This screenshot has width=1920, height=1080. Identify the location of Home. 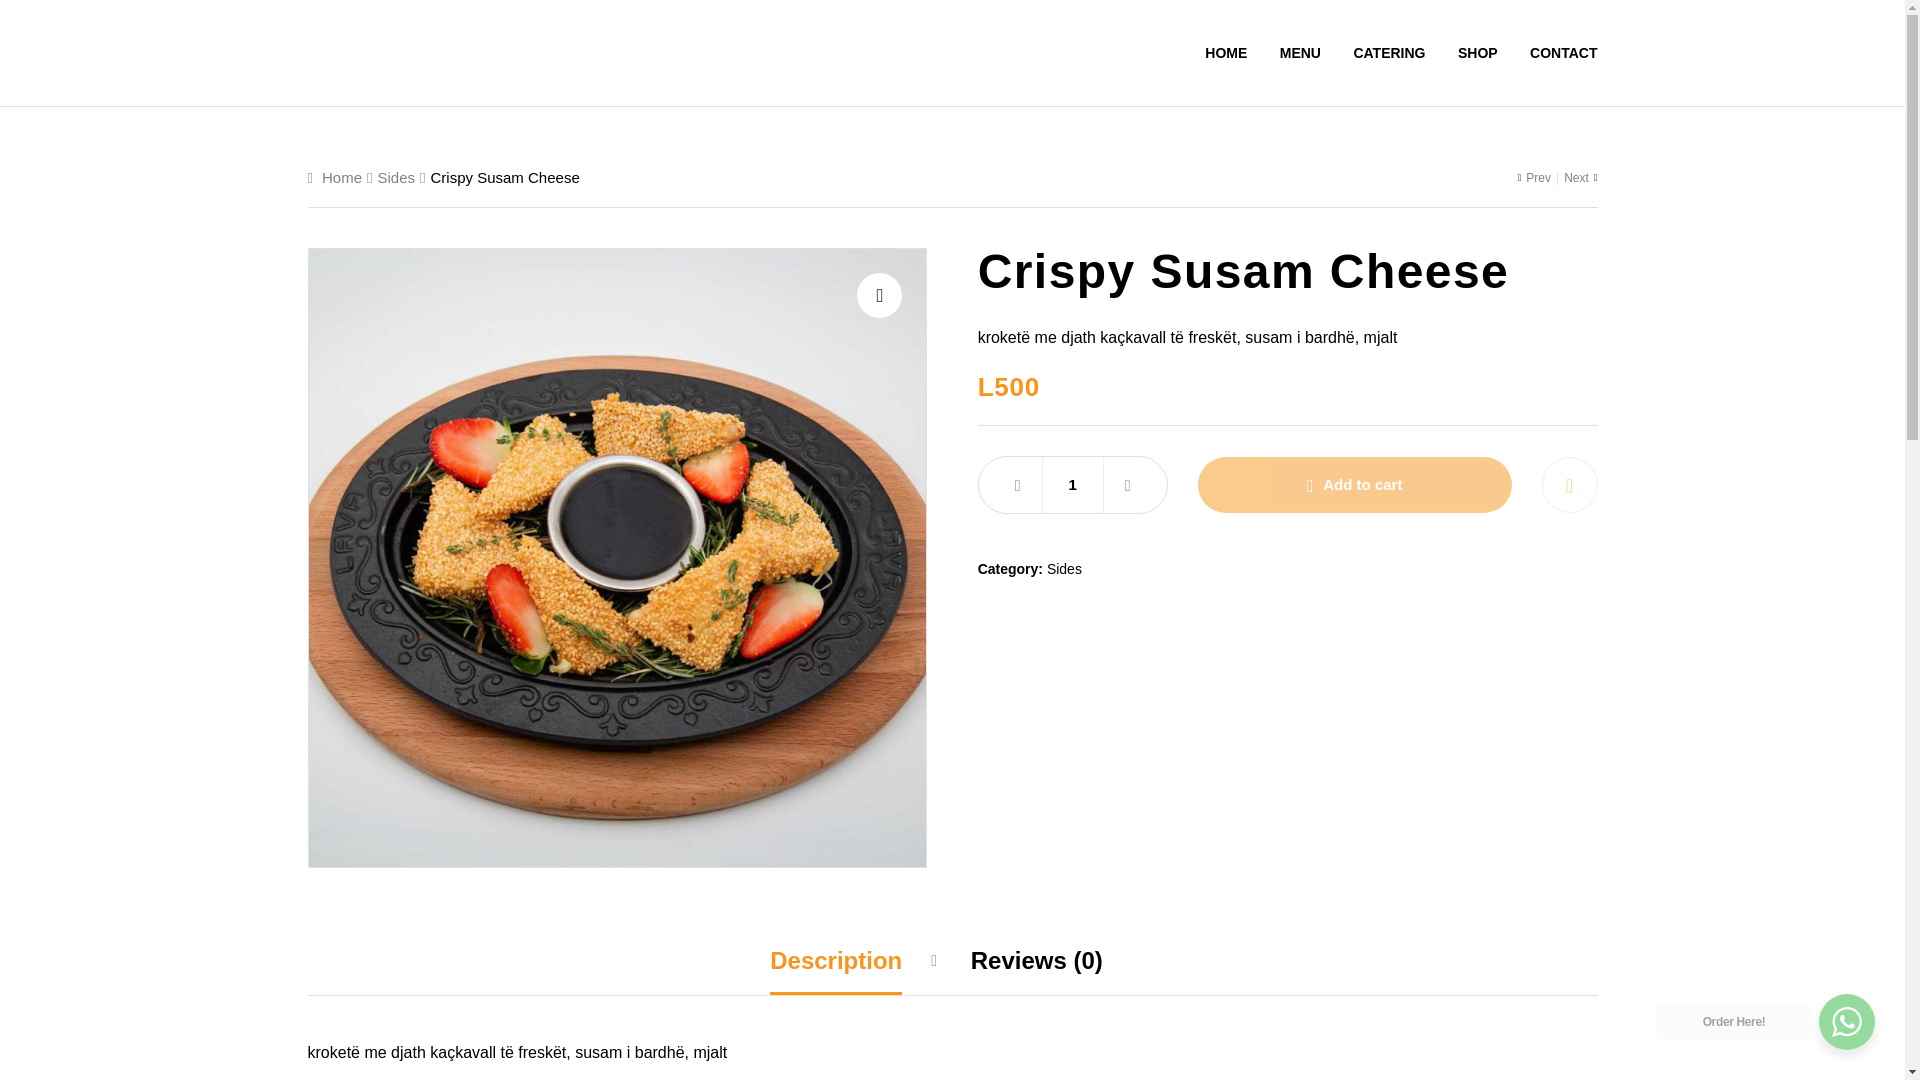
(342, 176).